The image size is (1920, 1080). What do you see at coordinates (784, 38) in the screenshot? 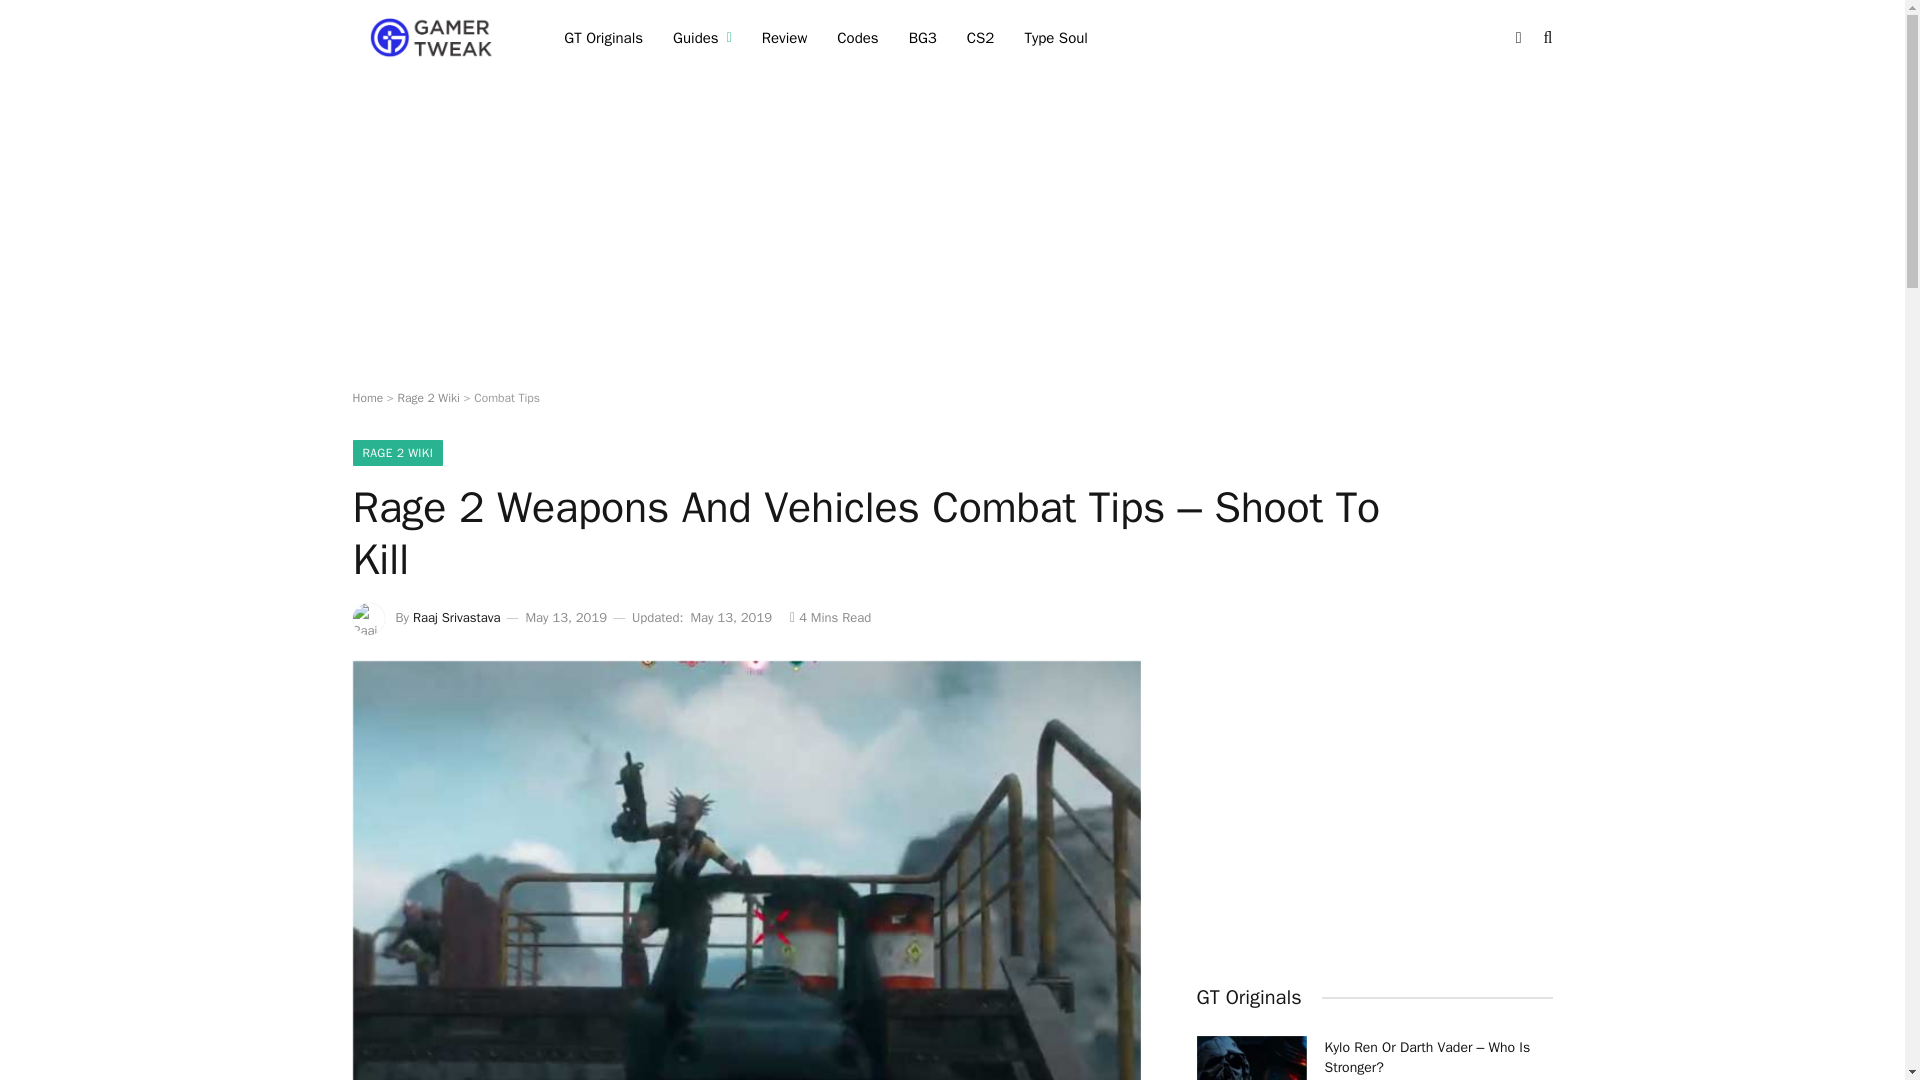
I see `Review` at bounding box center [784, 38].